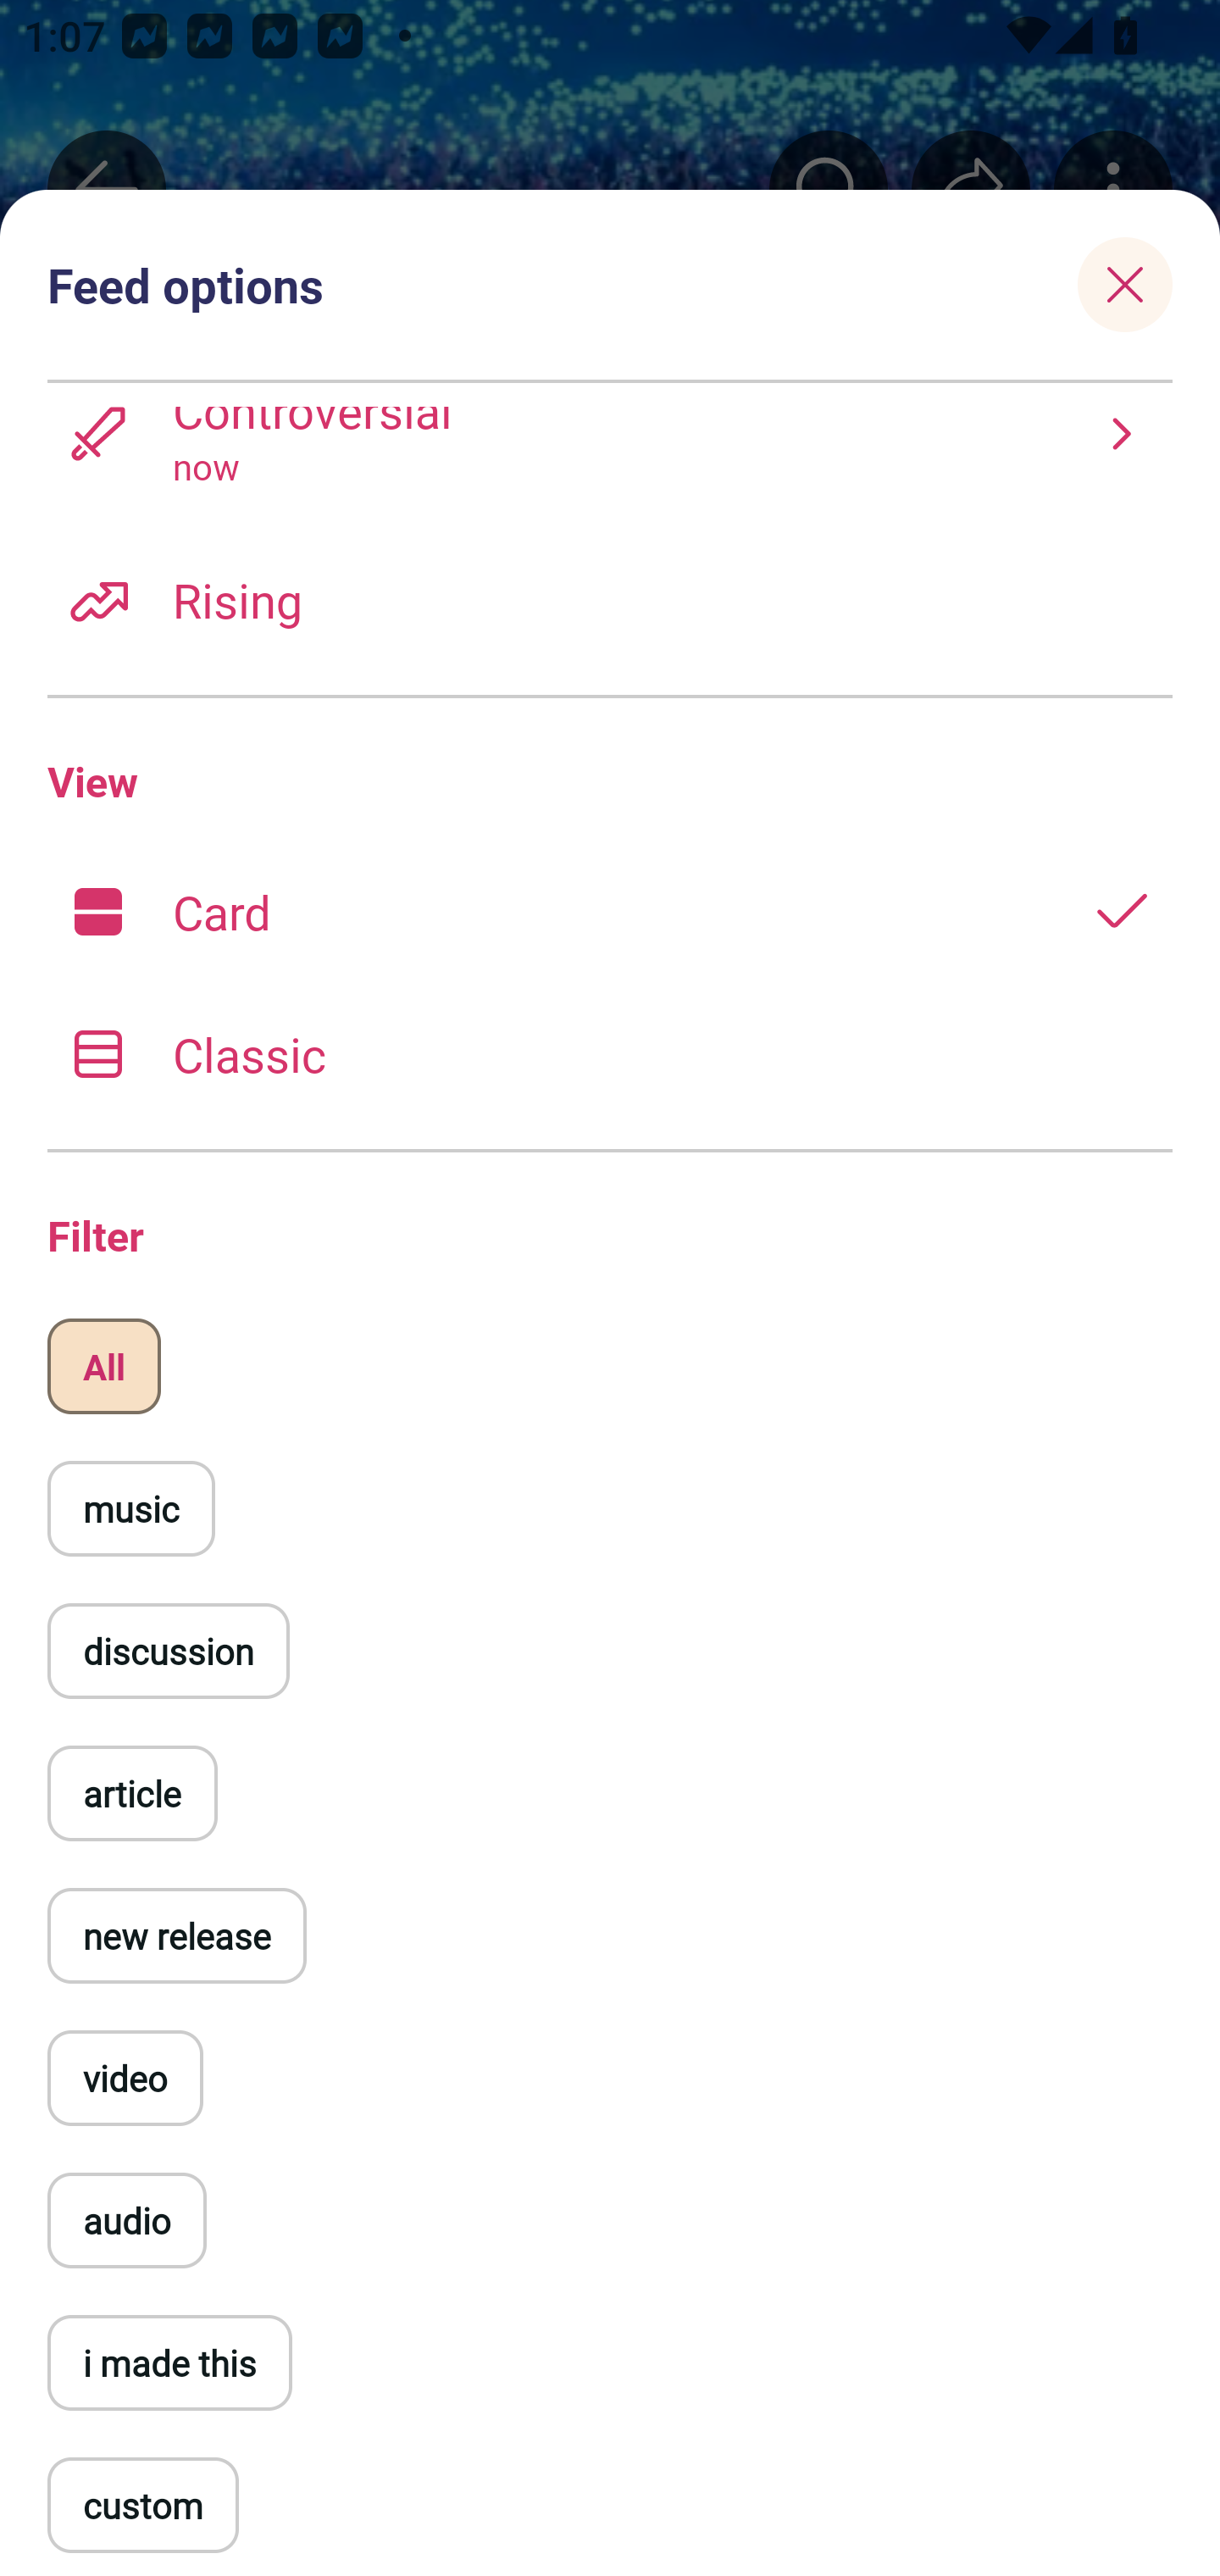 The width and height of the screenshot is (1220, 2576). Describe the element at coordinates (610, 1054) in the screenshot. I see `Classic` at that location.